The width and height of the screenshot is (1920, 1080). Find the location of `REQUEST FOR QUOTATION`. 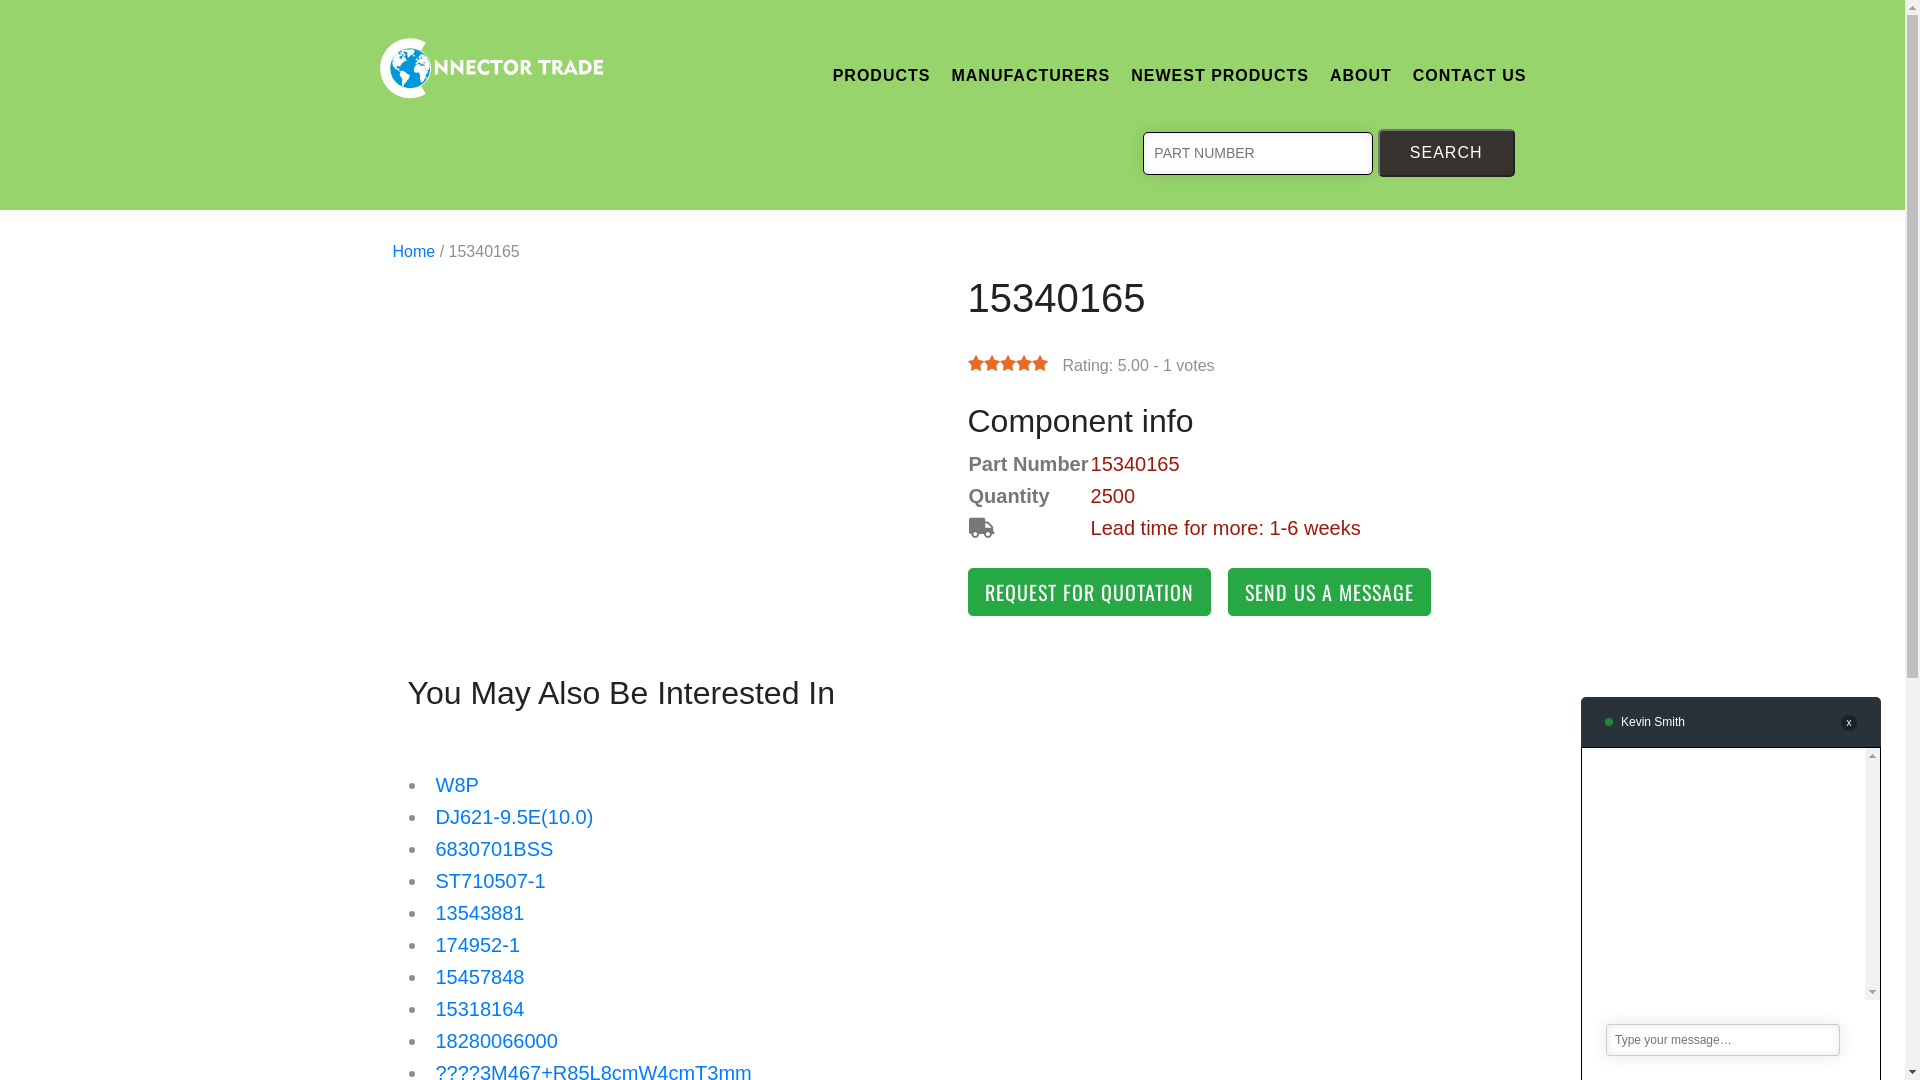

REQUEST FOR QUOTATION is located at coordinates (1090, 592).